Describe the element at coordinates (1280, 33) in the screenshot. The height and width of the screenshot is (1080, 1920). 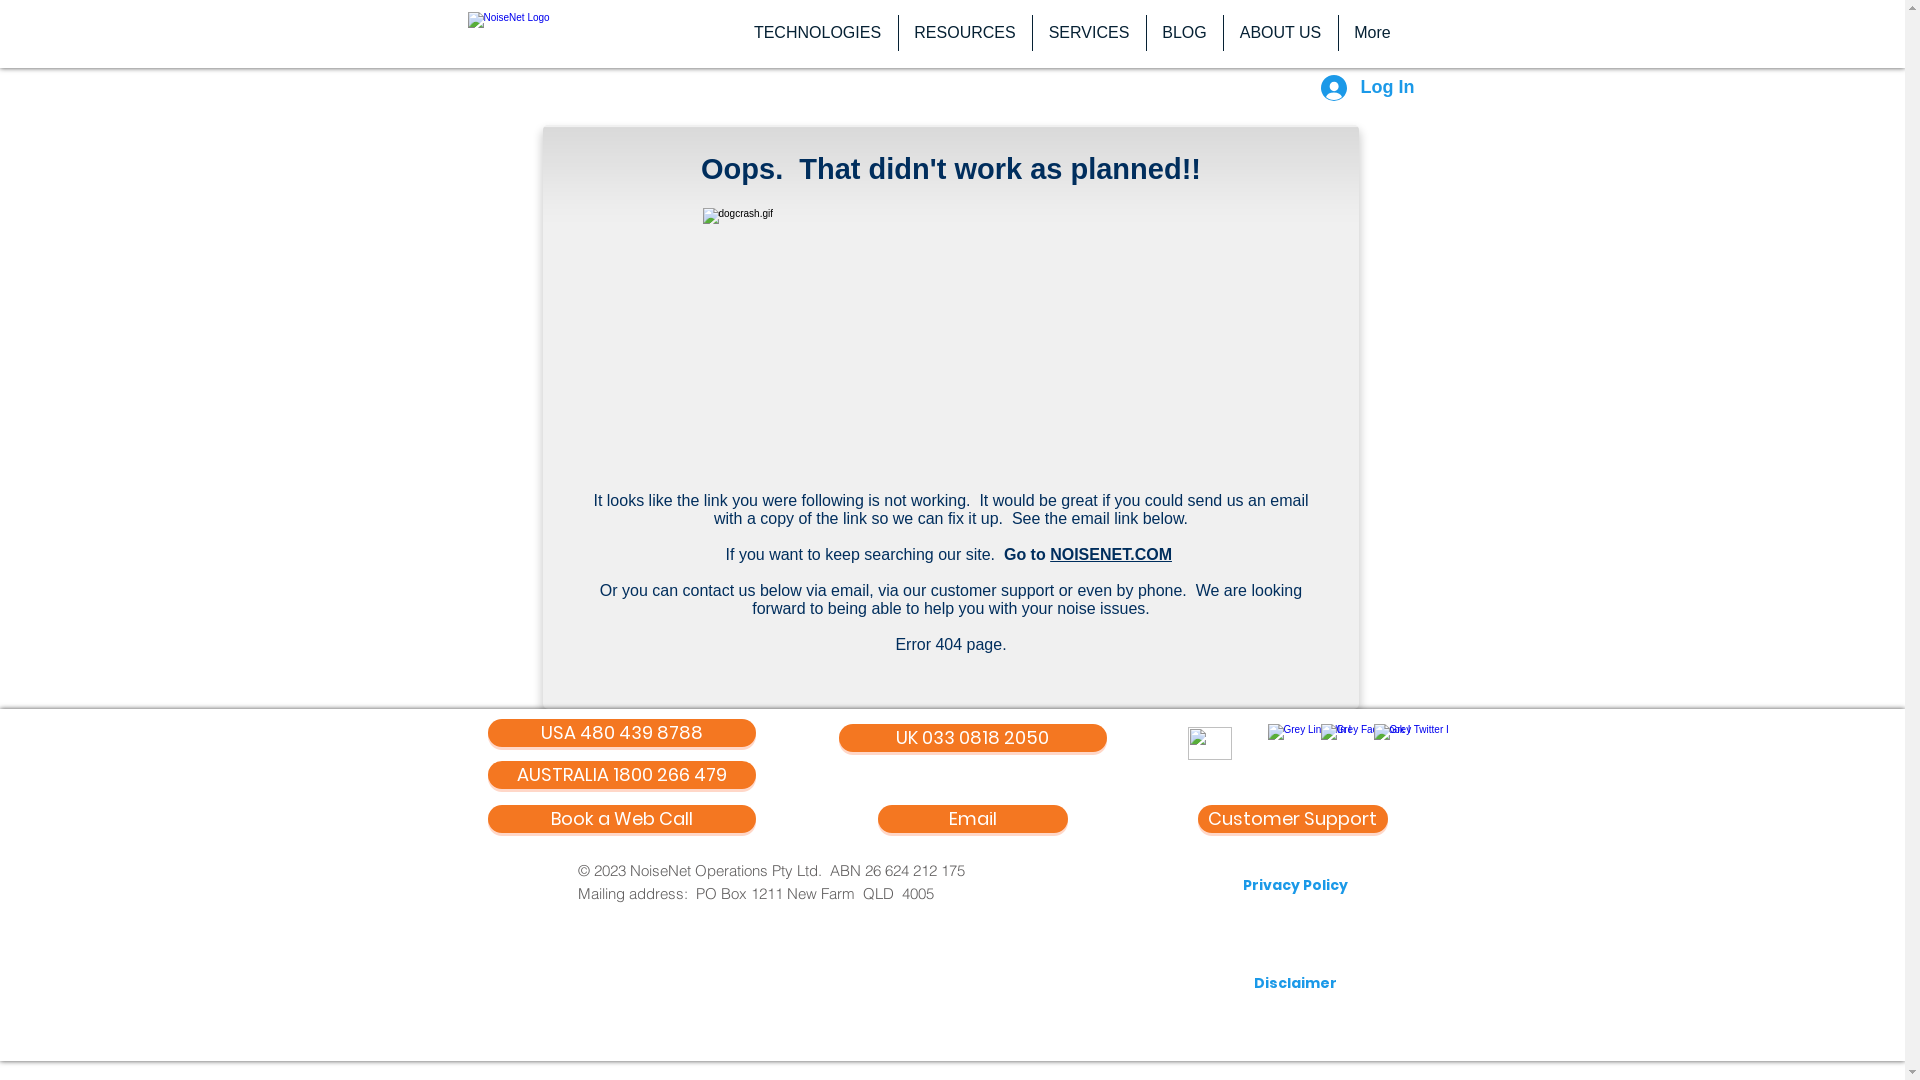
I see `ABOUT US` at that location.